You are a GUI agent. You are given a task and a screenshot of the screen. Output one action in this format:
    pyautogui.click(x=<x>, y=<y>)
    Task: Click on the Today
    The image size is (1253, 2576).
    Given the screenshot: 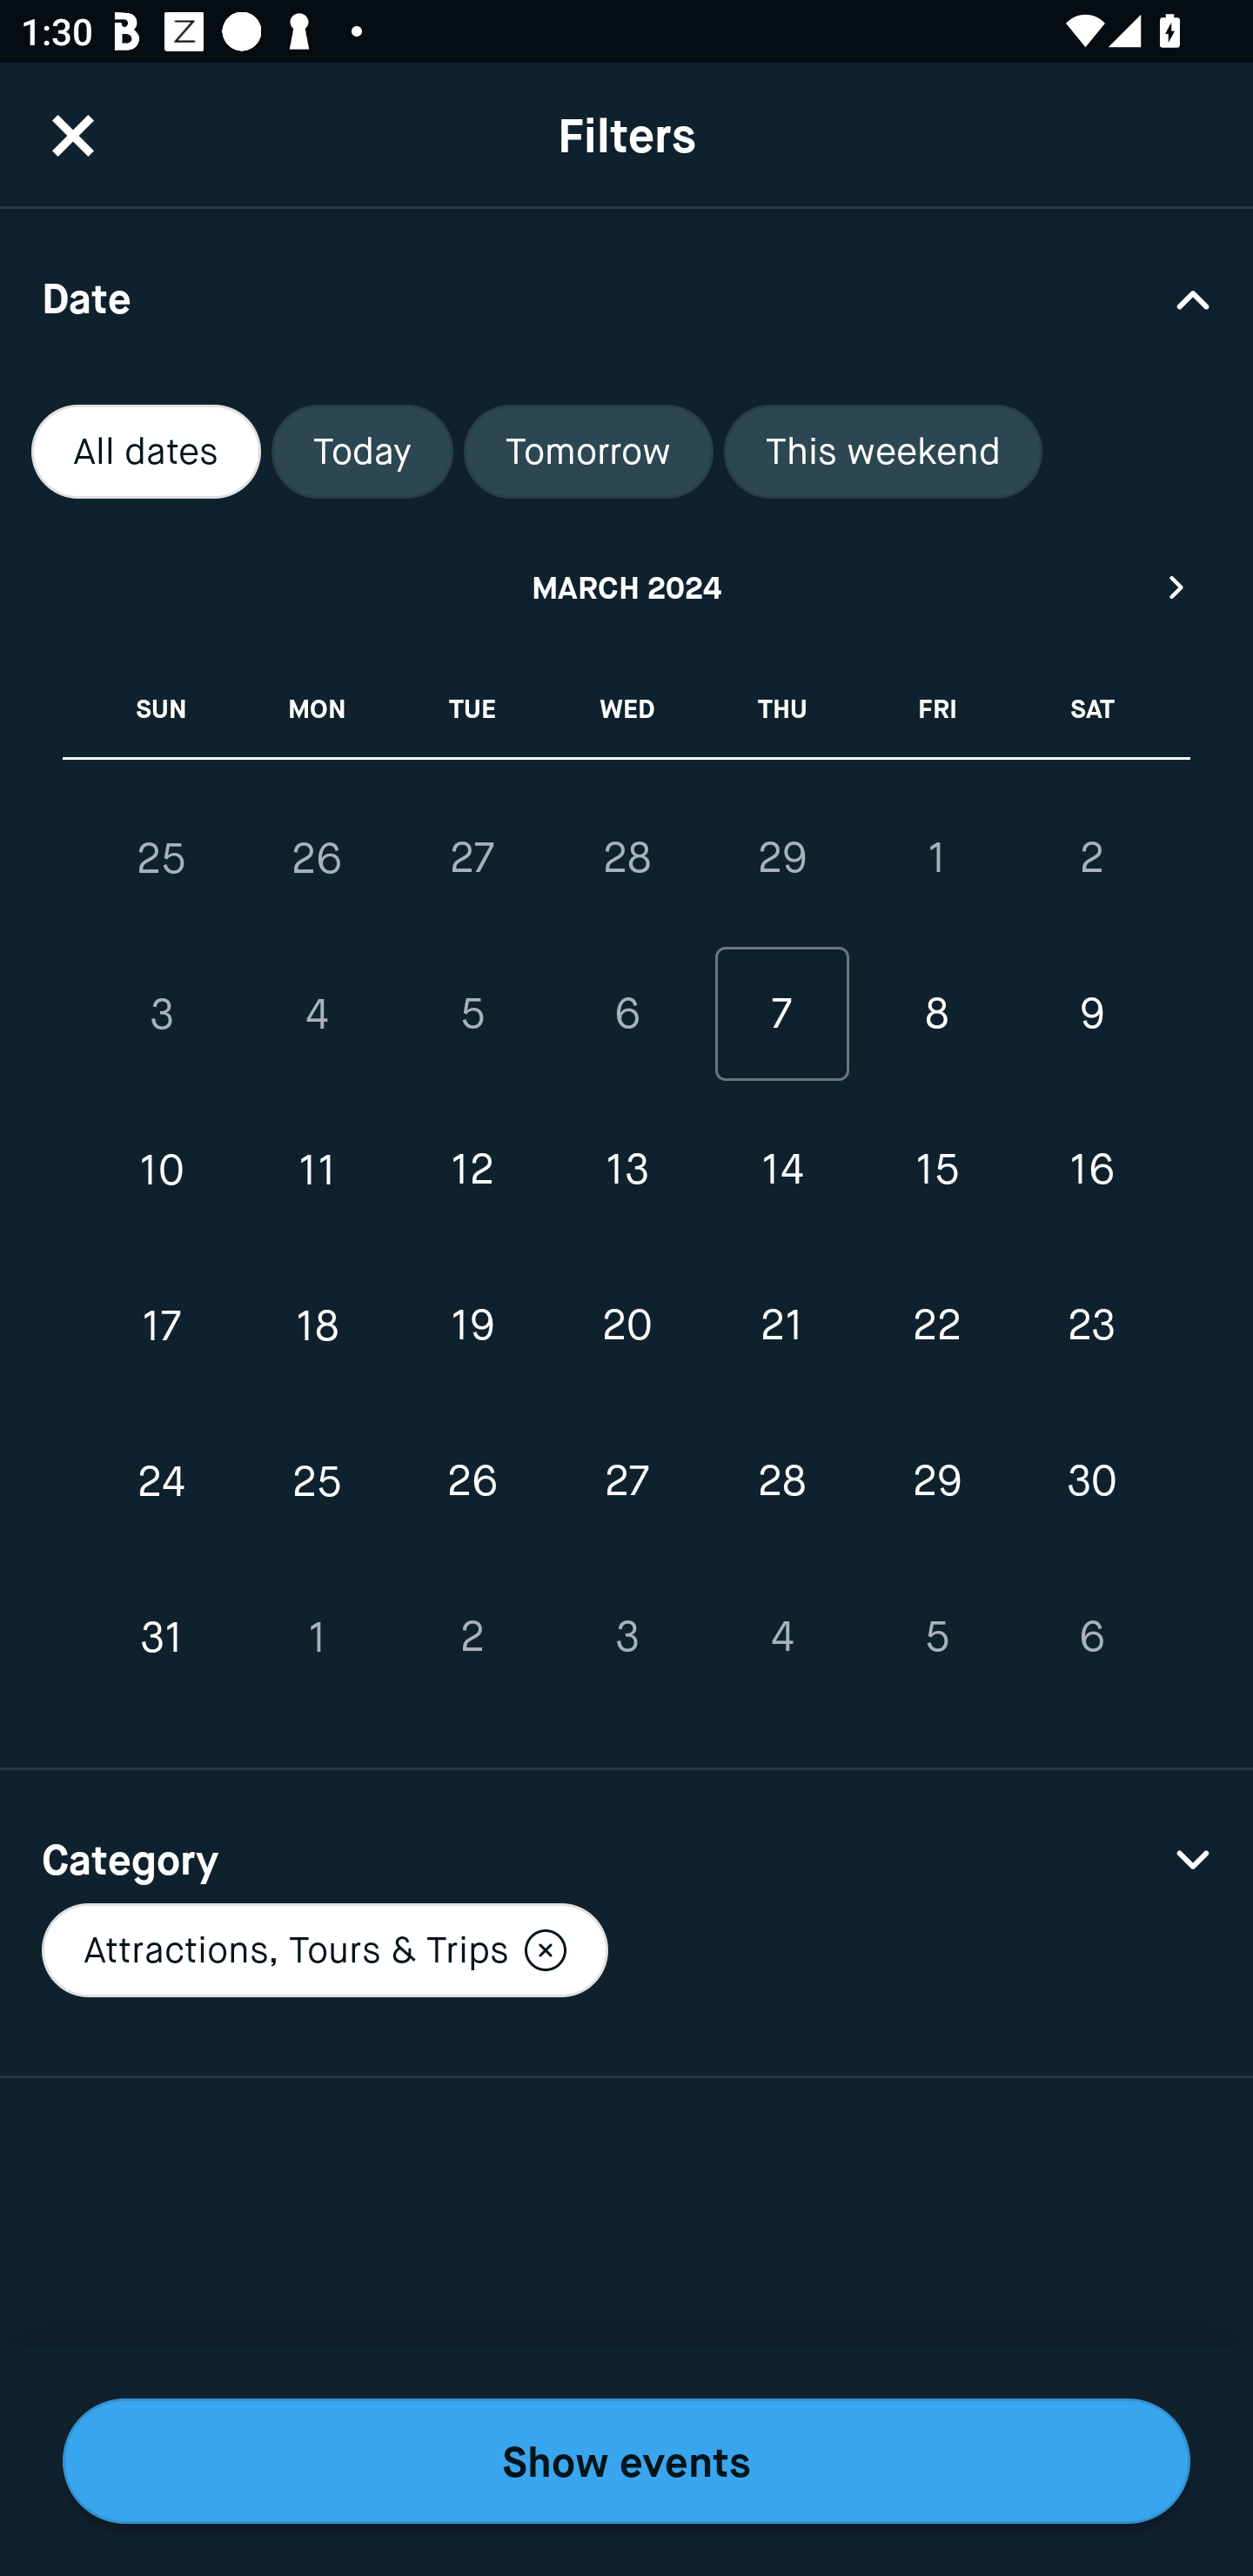 What is the action you would take?
    pyautogui.click(x=362, y=452)
    